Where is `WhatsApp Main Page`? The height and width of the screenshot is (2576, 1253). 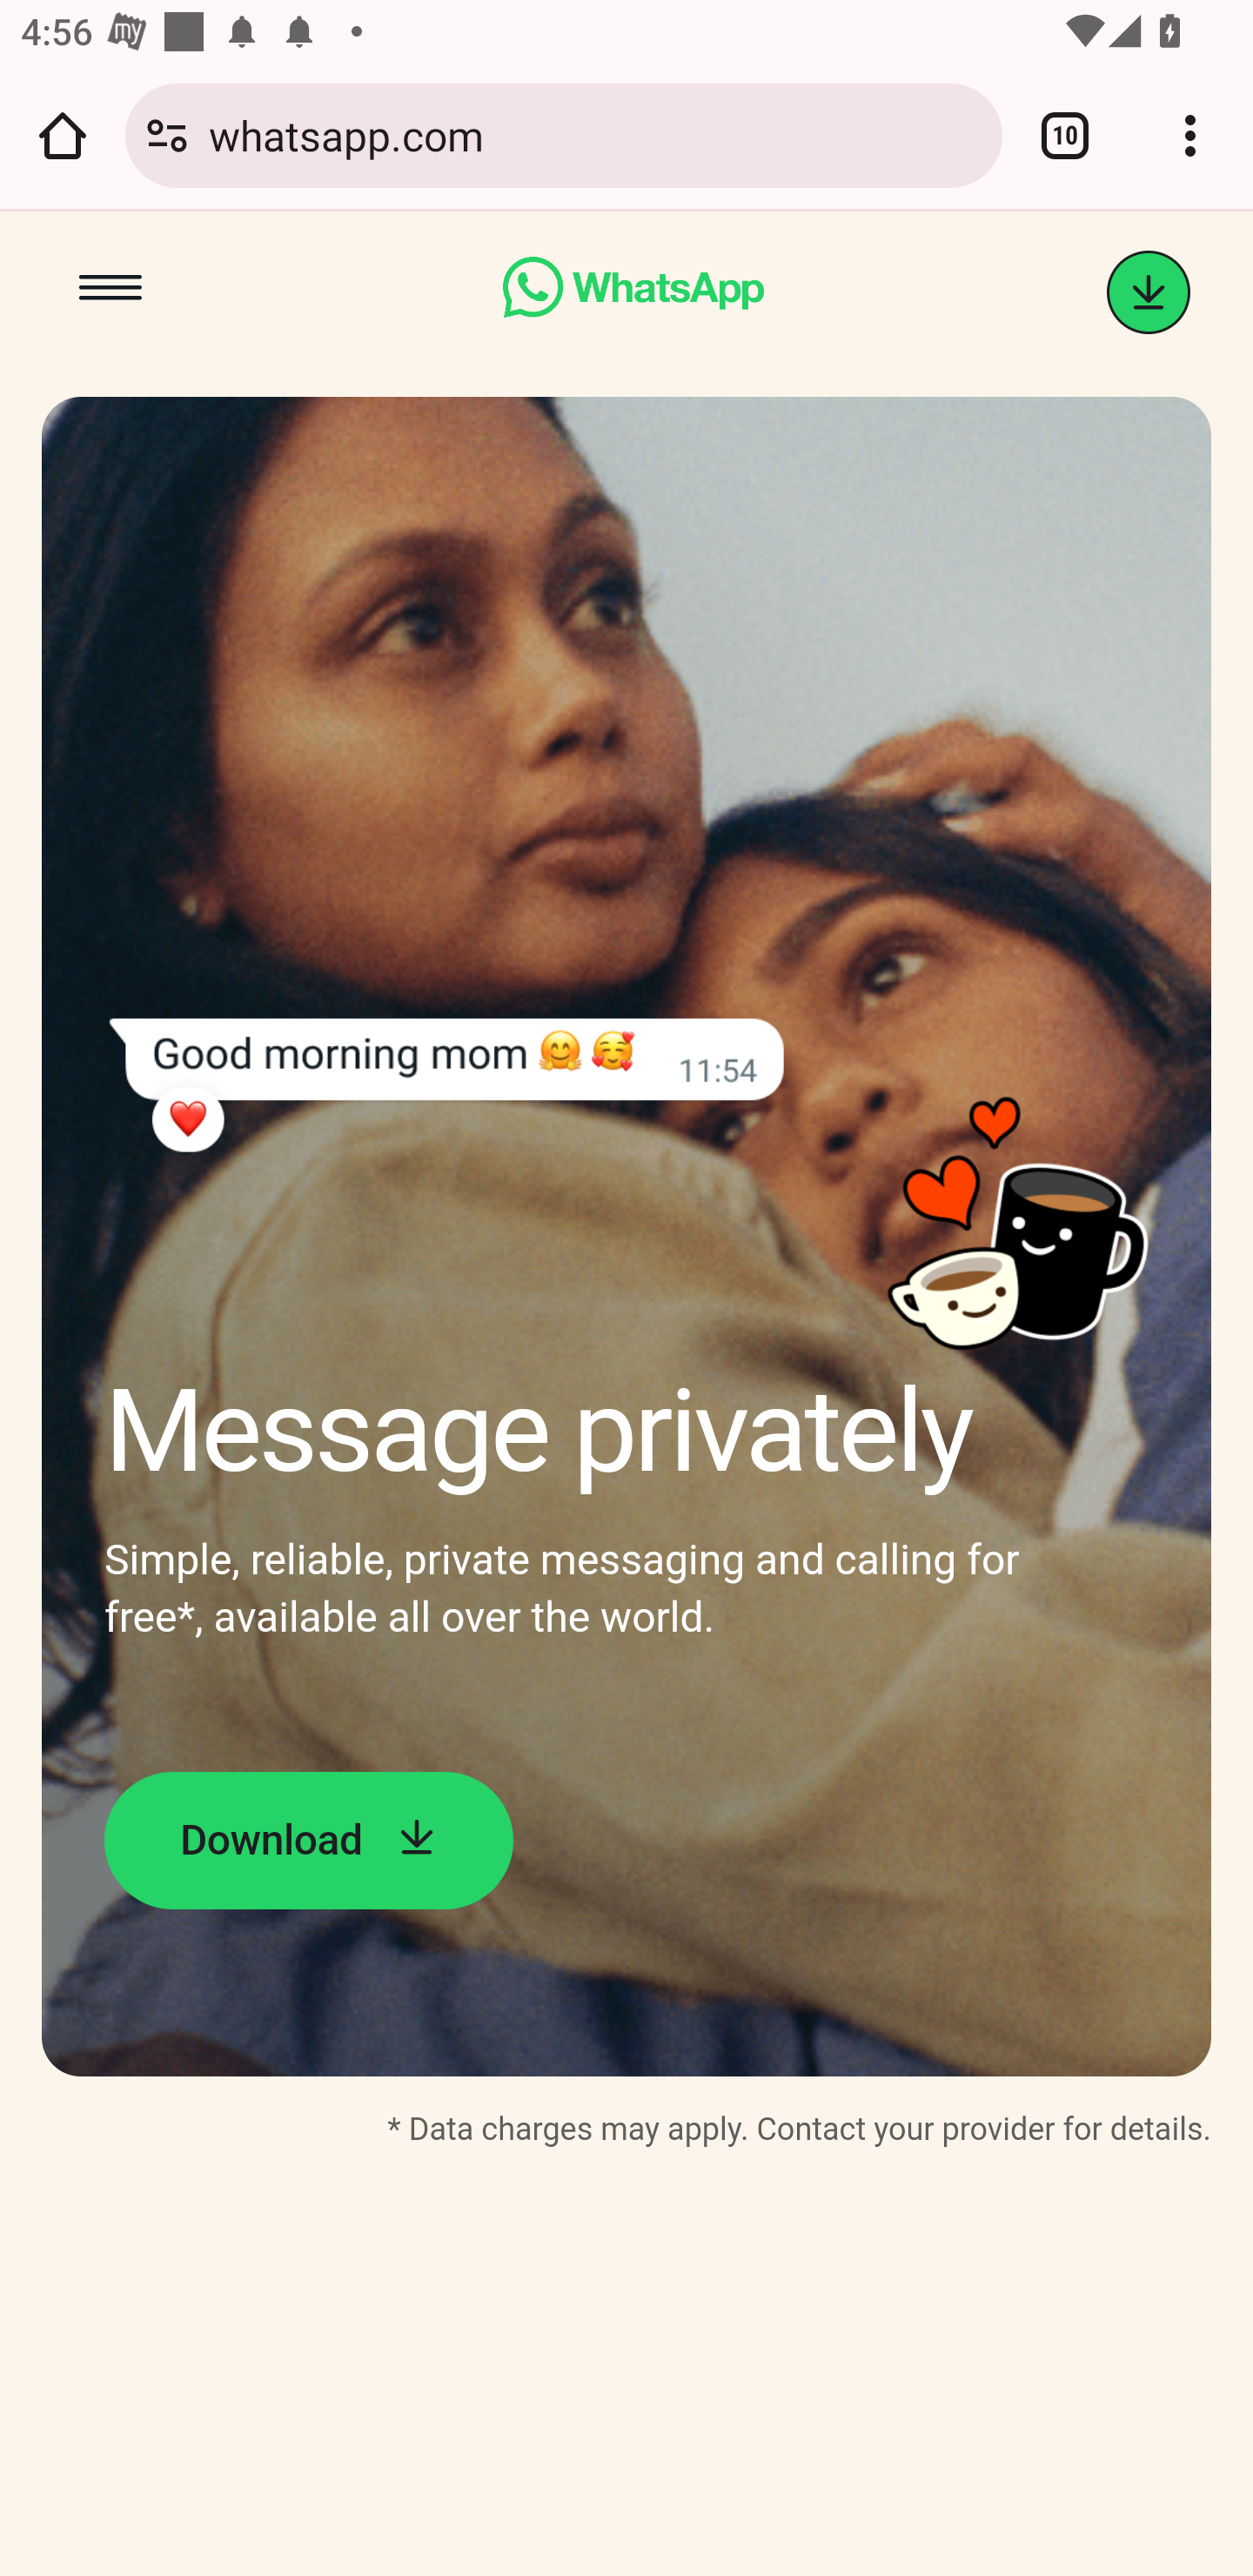 WhatsApp Main Page is located at coordinates (633, 292).